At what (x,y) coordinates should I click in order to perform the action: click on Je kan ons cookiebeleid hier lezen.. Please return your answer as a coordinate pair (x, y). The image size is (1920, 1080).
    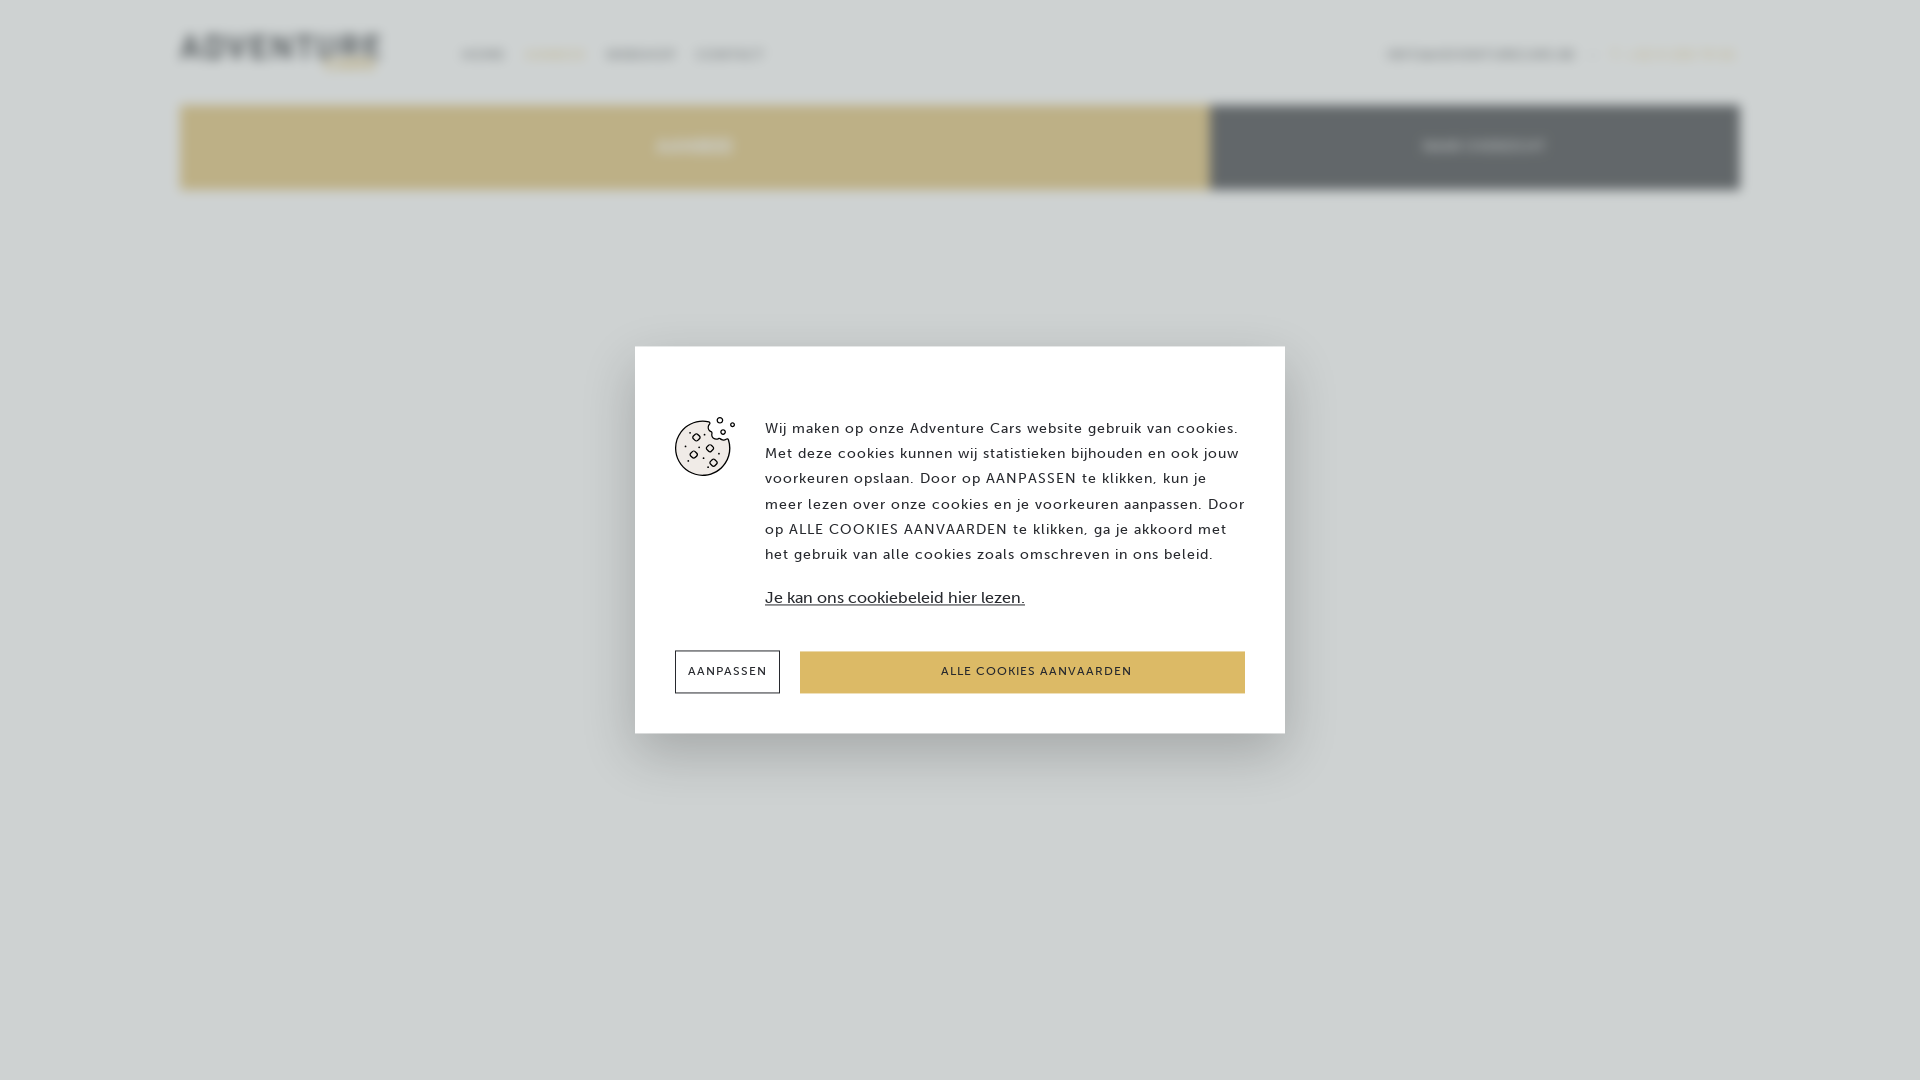
    Looking at the image, I should click on (1005, 600).